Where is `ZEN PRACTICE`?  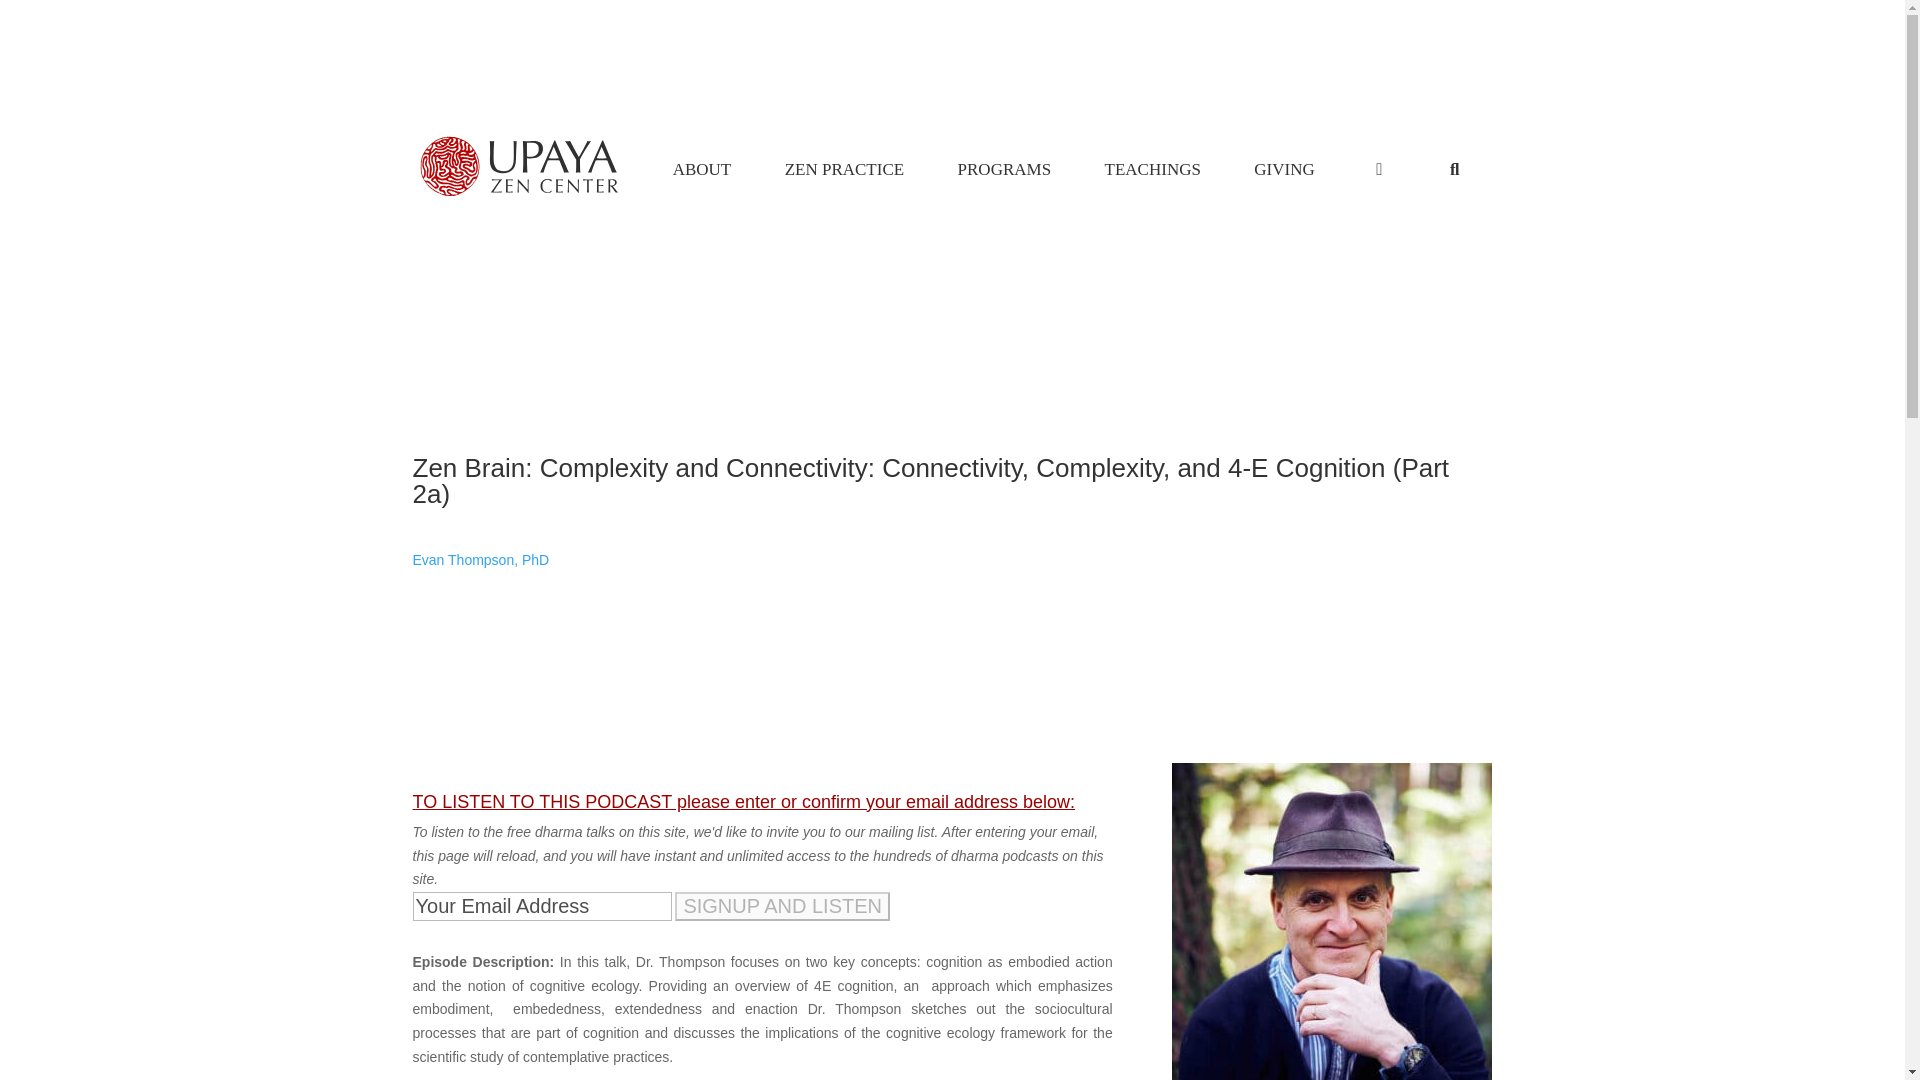
ZEN PRACTICE is located at coordinates (844, 170).